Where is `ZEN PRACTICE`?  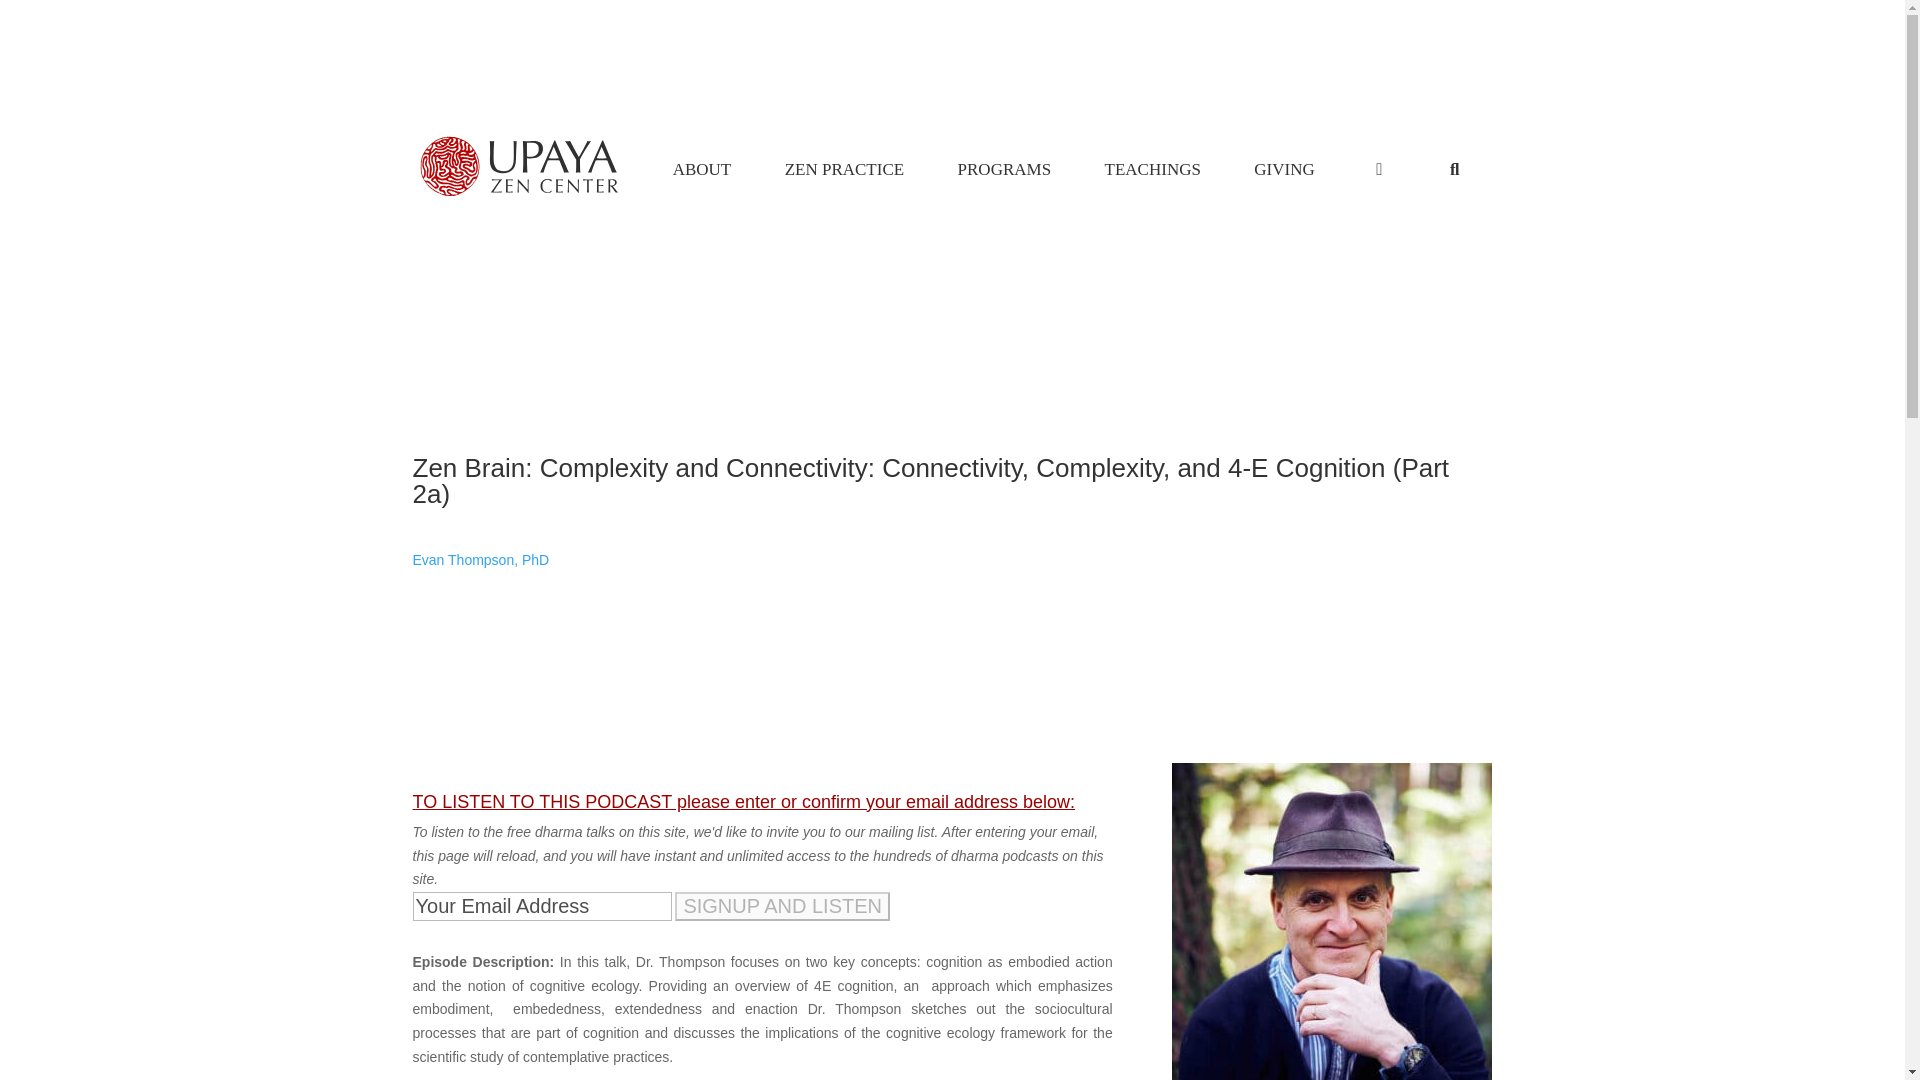
ZEN PRACTICE is located at coordinates (844, 170).